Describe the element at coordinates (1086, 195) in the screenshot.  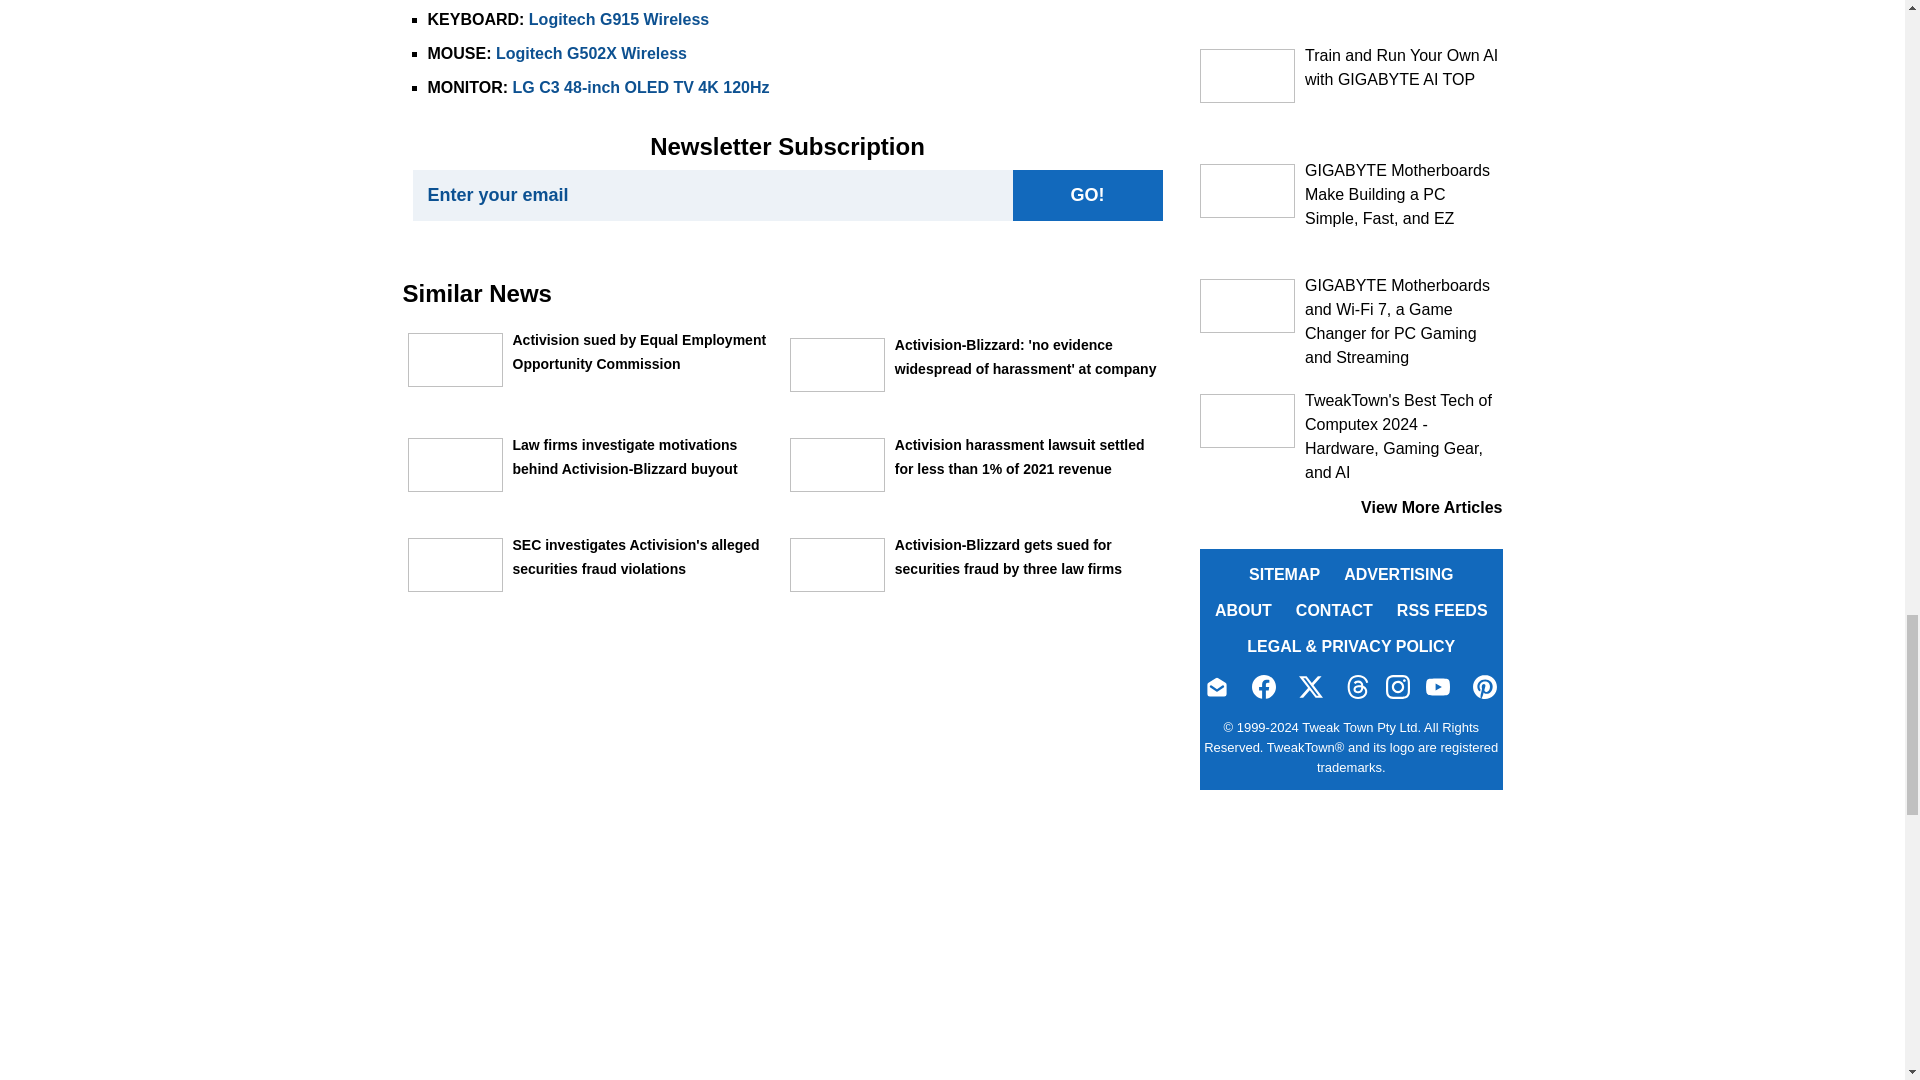
I see `GO!` at that location.